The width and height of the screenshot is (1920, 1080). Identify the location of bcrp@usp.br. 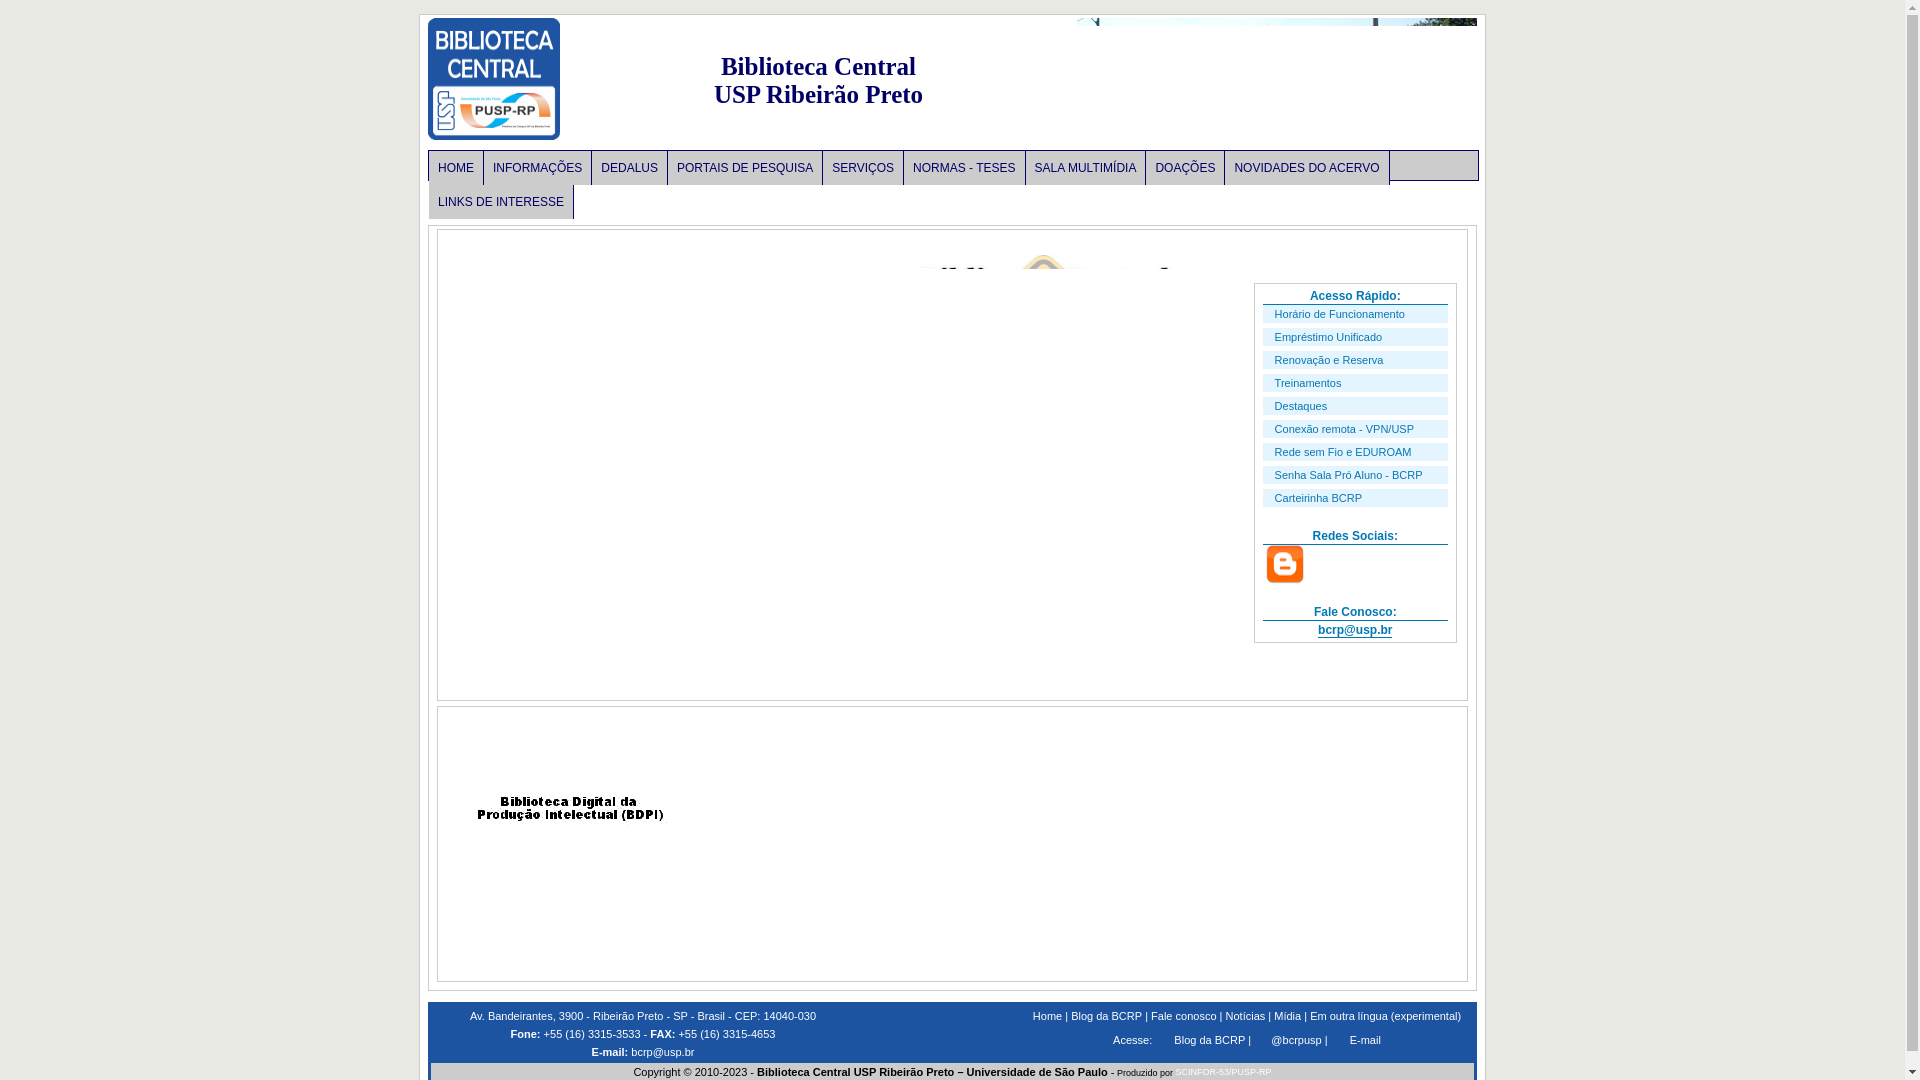
(1355, 630).